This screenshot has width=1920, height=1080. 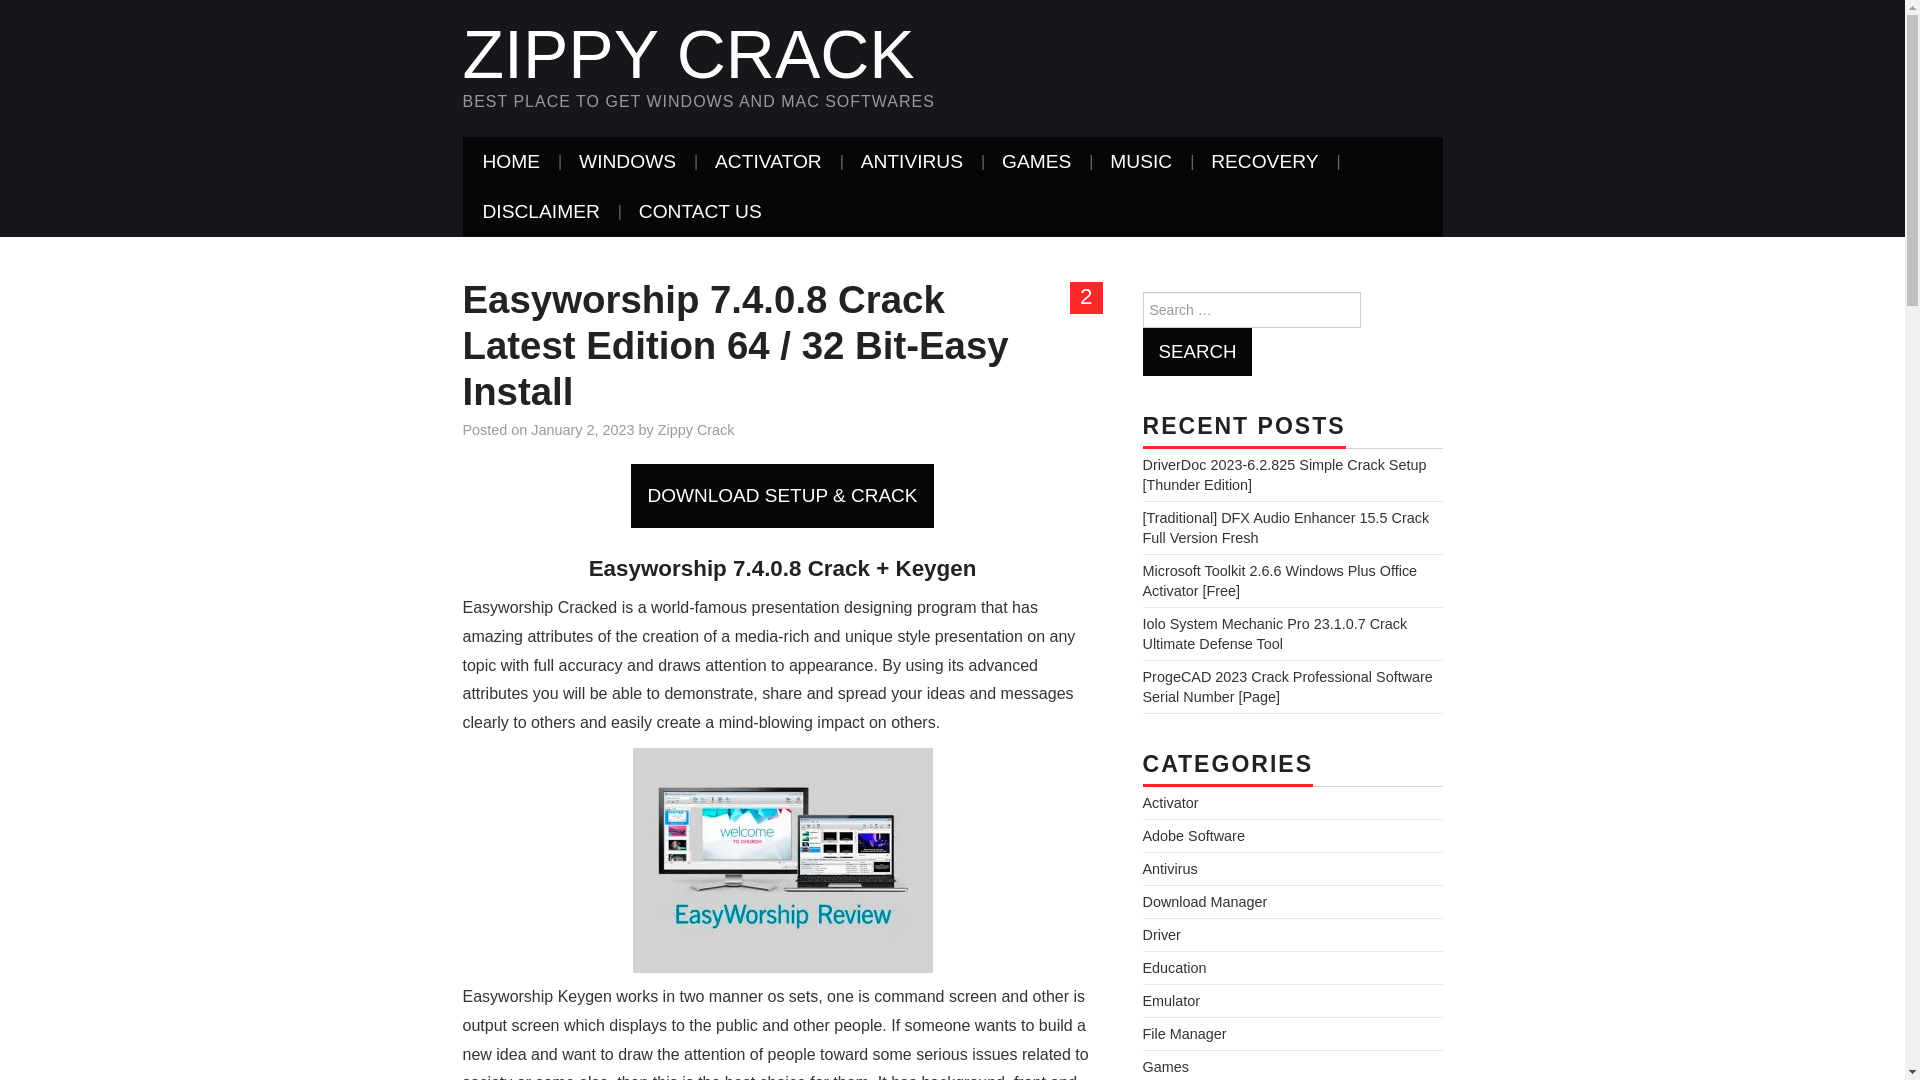 What do you see at coordinates (912, 162) in the screenshot?
I see `ANTIVIRUS` at bounding box center [912, 162].